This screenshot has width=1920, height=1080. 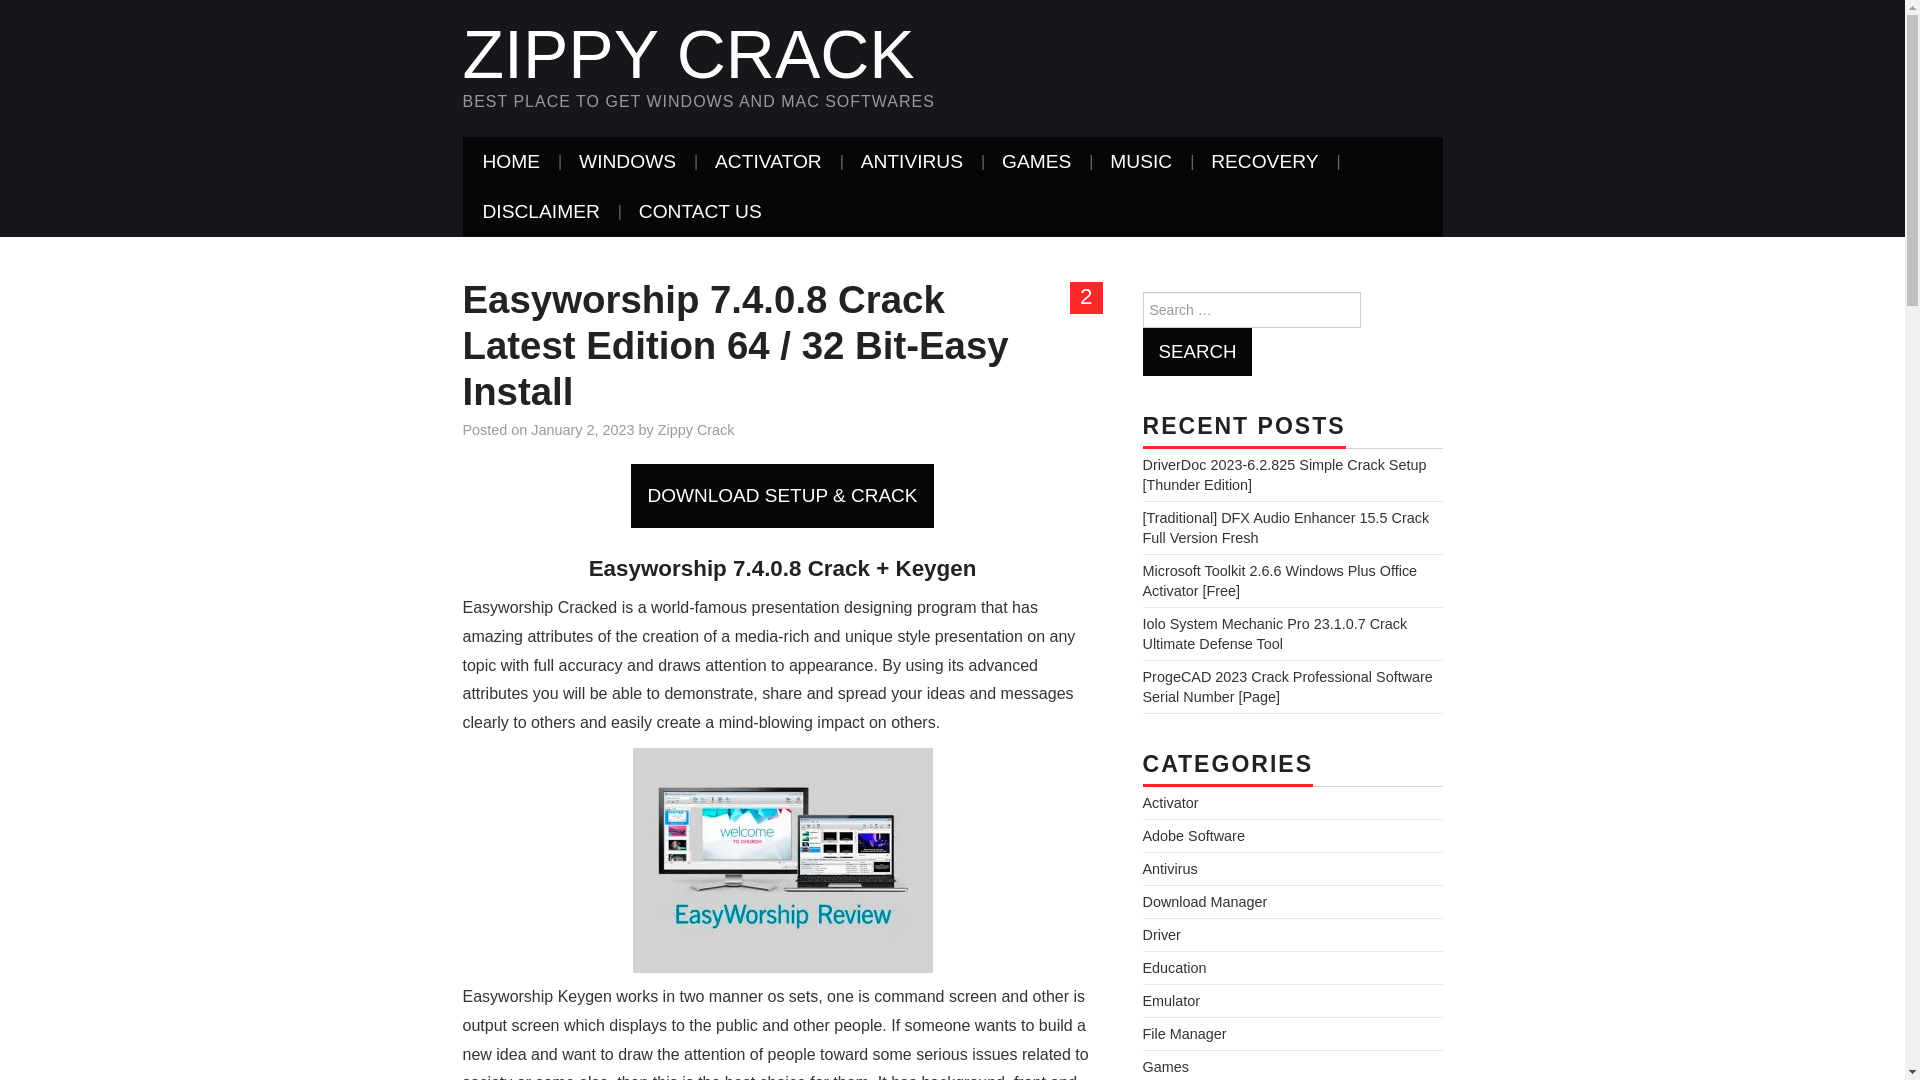 What do you see at coordinates (912, 162) in the screenshot?
I see `ANTIVIRUS` at bounding box center [912, 162].